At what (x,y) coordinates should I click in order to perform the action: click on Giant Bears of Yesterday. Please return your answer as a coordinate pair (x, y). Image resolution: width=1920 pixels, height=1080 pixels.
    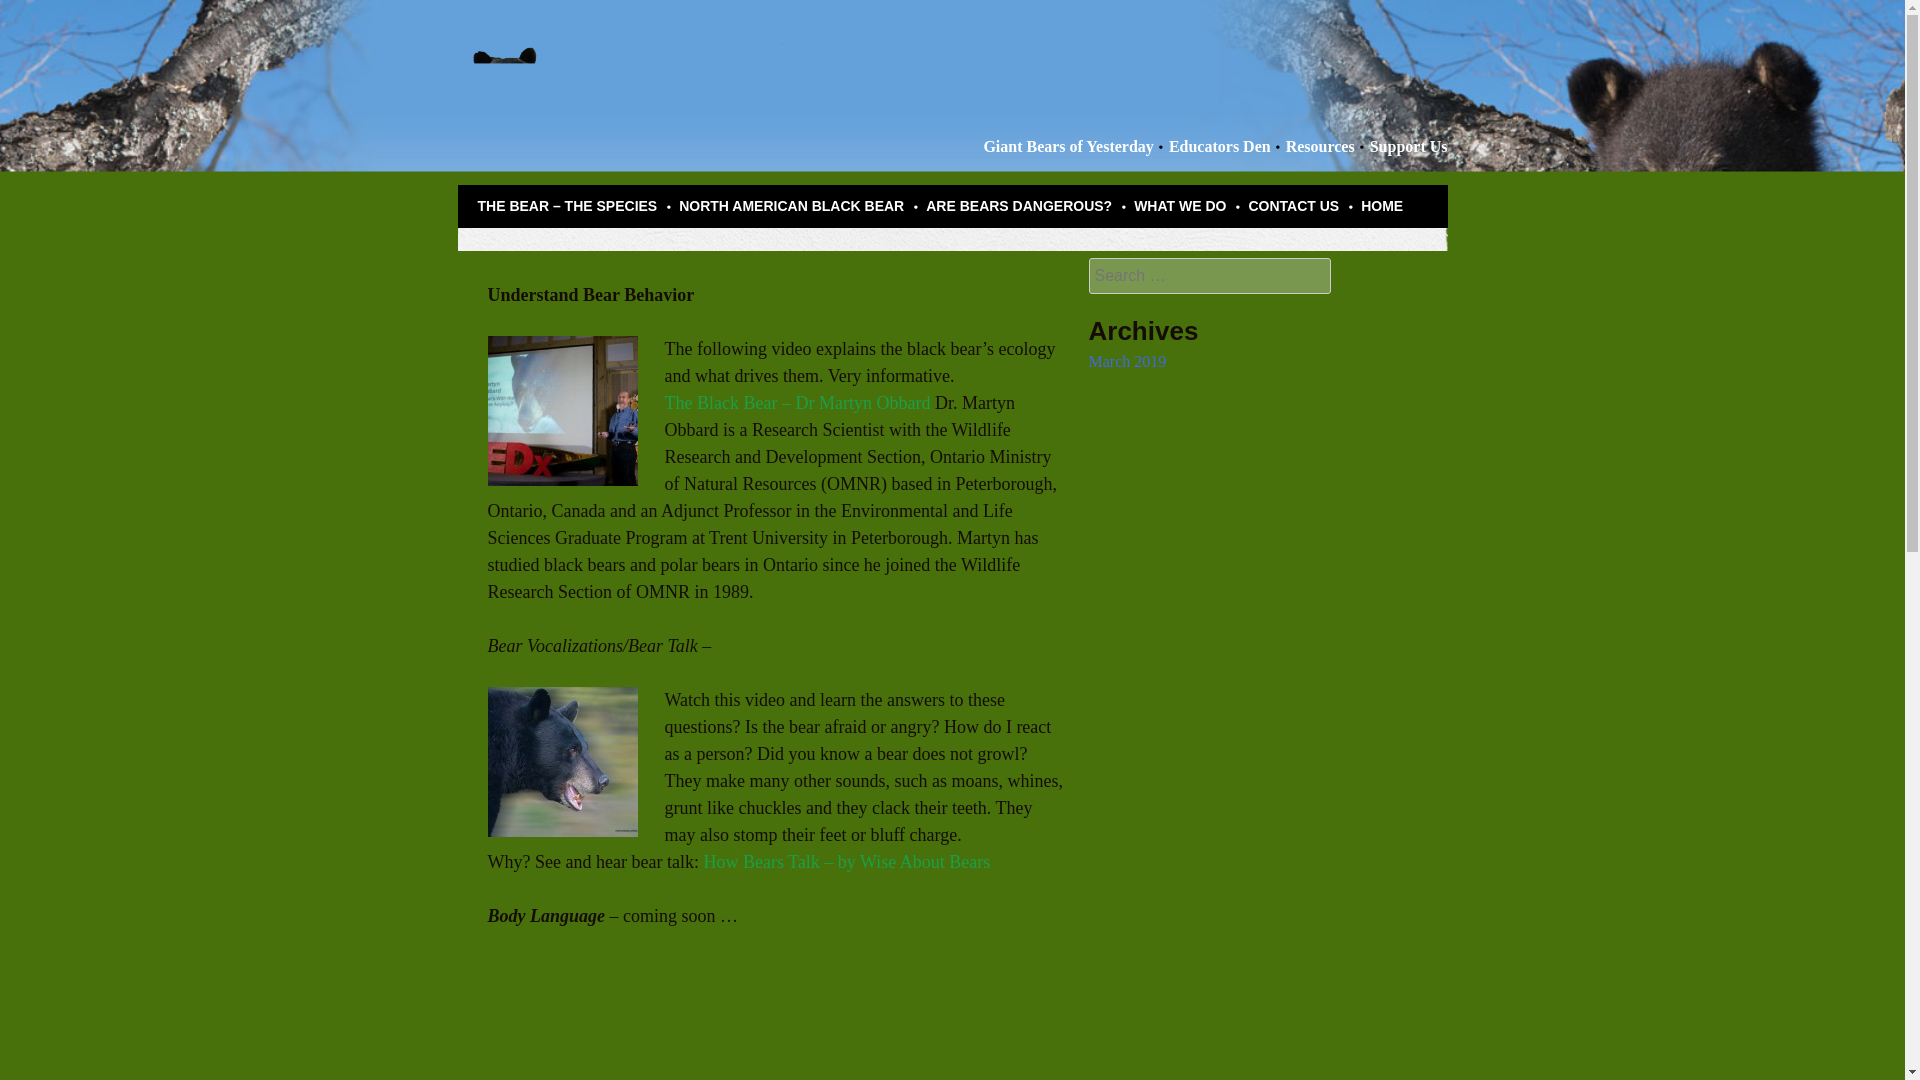
    Looking at the image, I should click on (1068, 146).